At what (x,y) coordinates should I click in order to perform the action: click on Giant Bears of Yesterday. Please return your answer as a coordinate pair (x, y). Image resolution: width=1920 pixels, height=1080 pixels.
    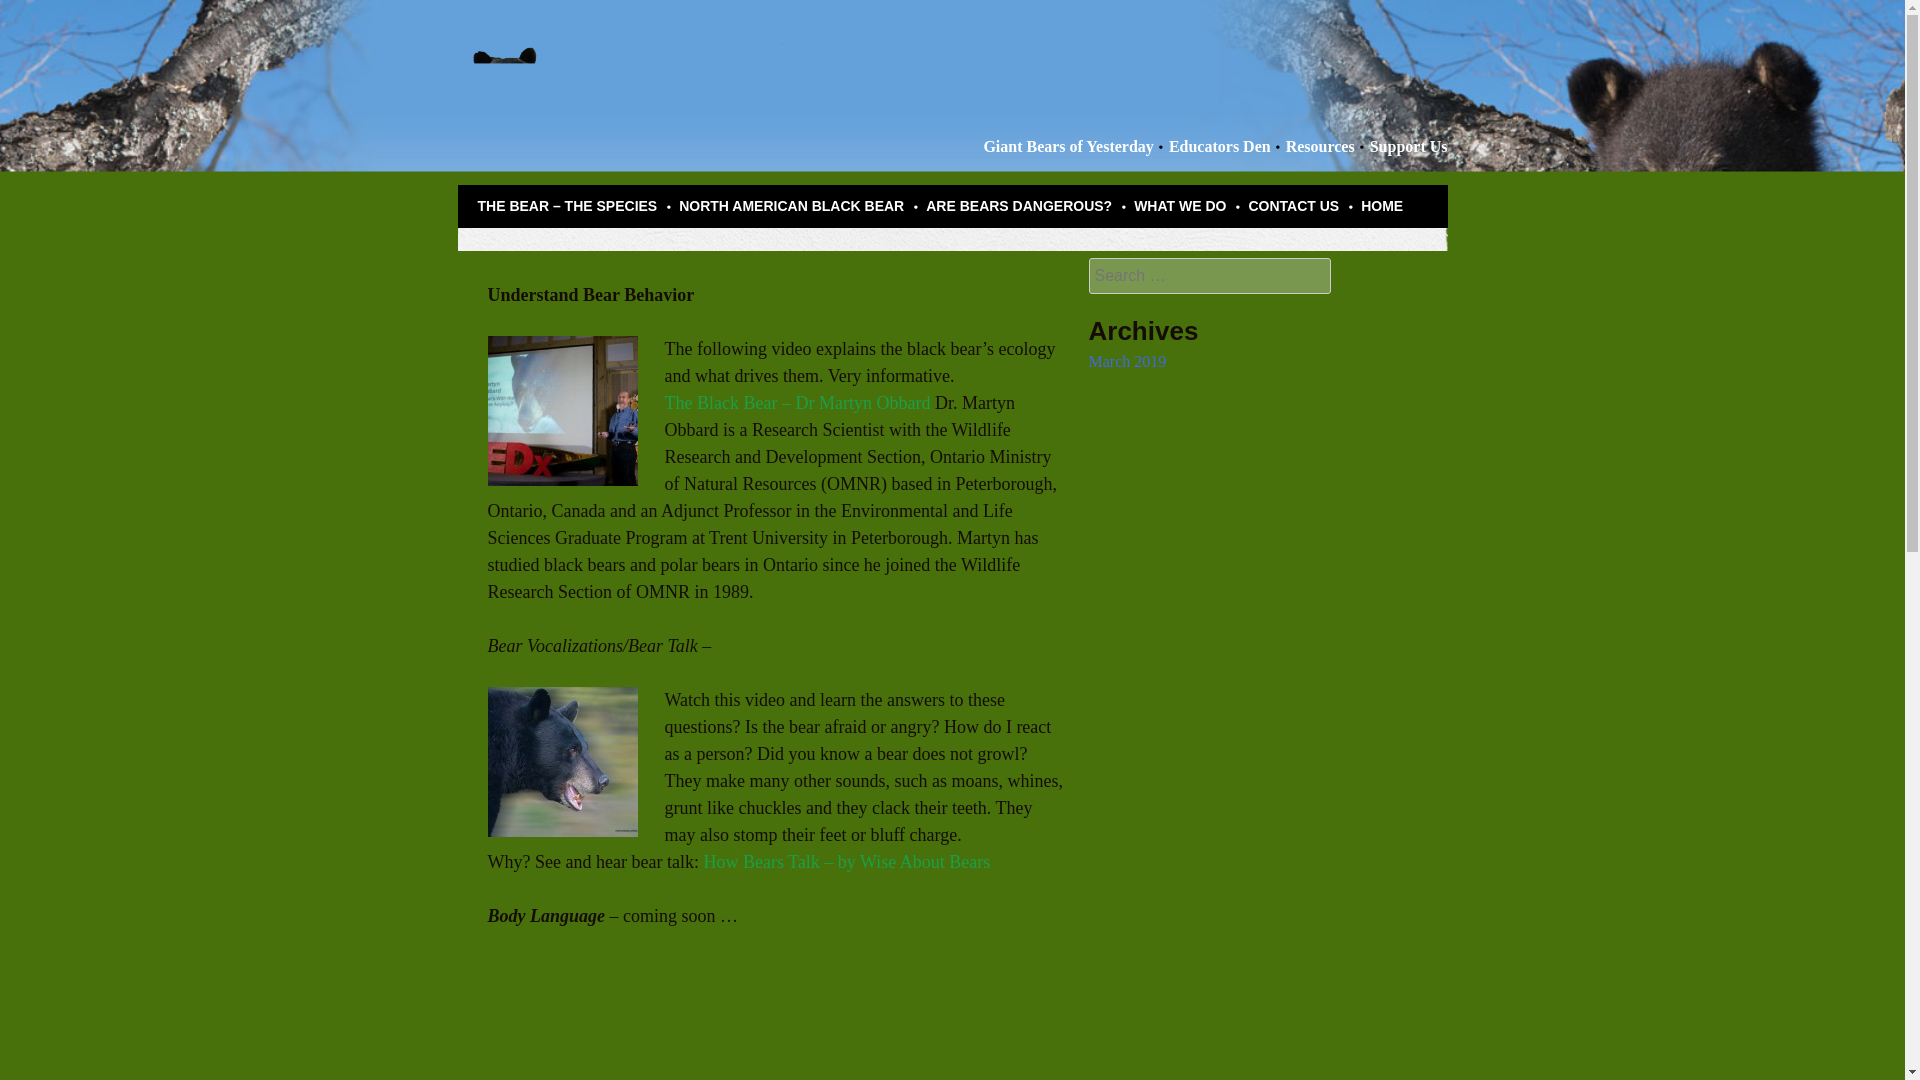
    Looking at the image, I should click on (1068, 146).